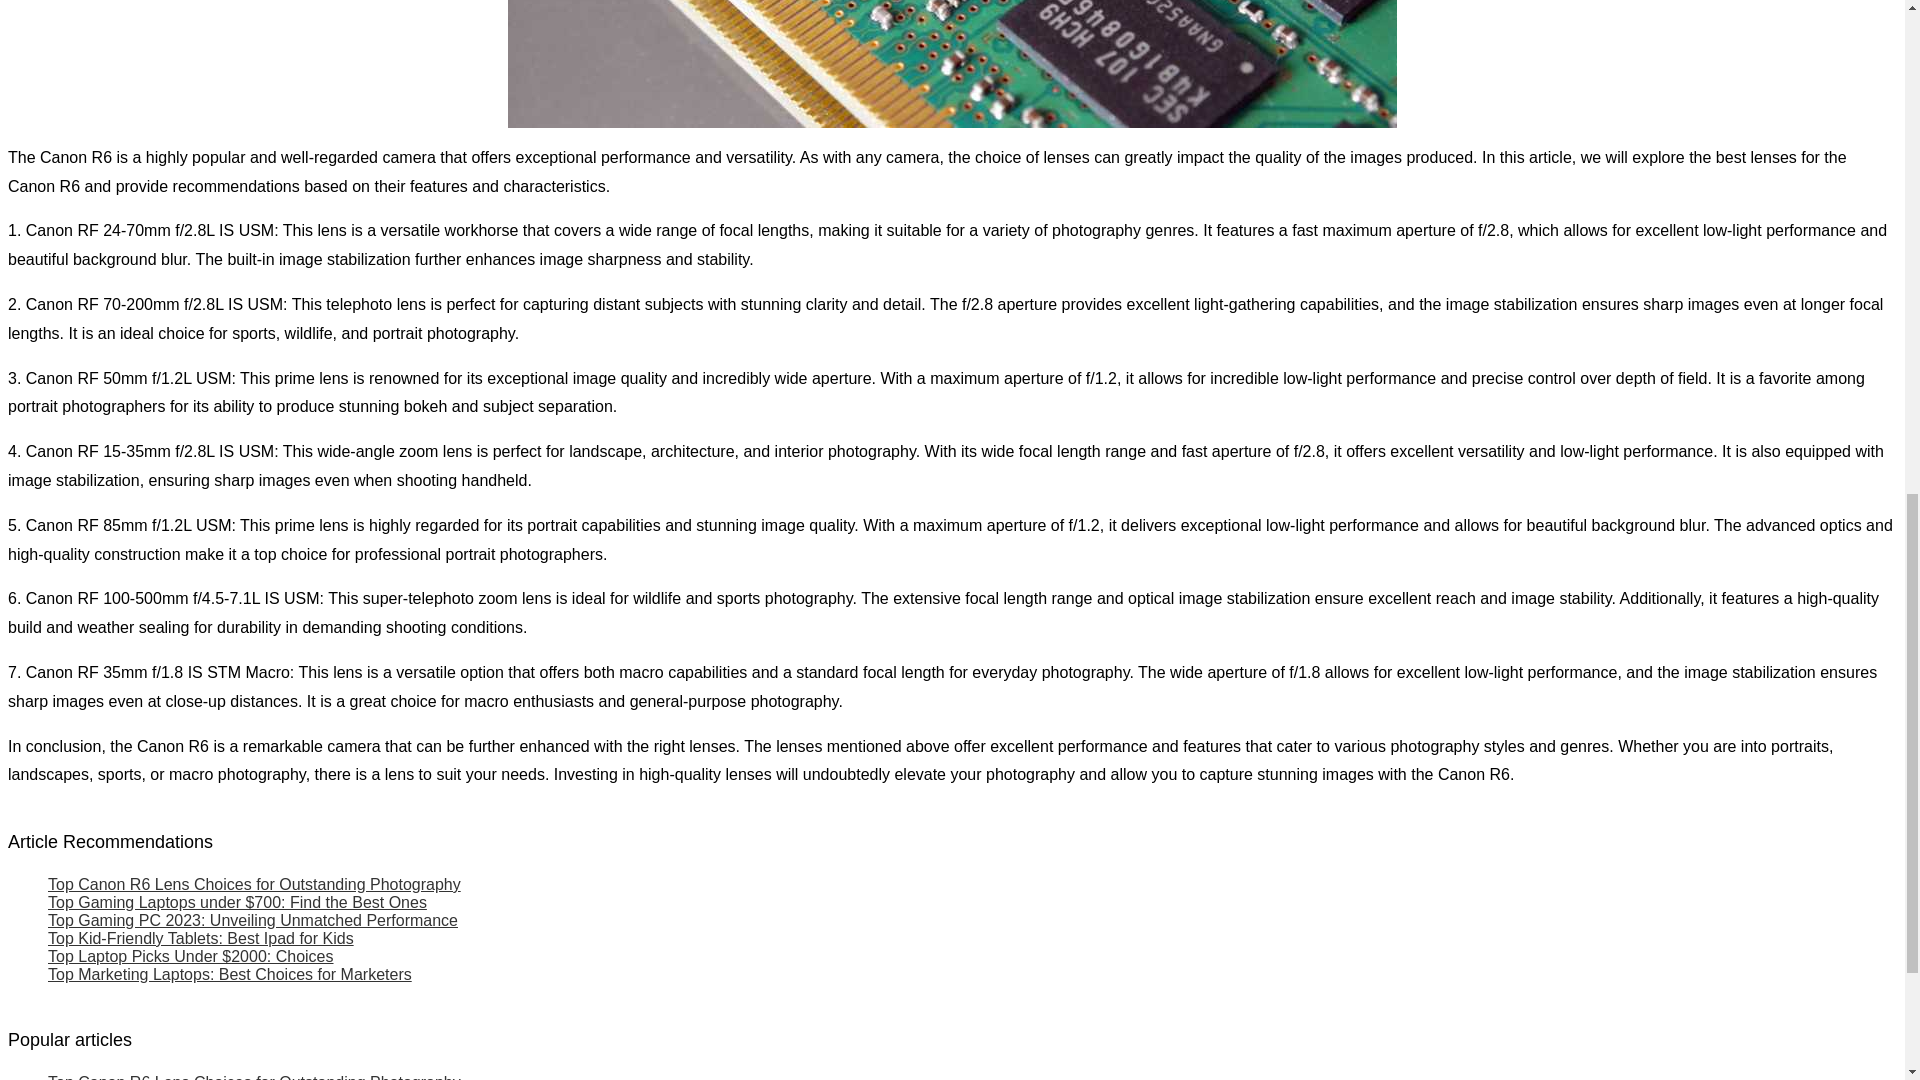 This screenshot has width=1920, height=1080. What do you see at coordinates (253, 920) in the screenshot?
I see `Top Gaming PC 2023: Unveiling Unmatched Performance` at bounding box center [253, 920].